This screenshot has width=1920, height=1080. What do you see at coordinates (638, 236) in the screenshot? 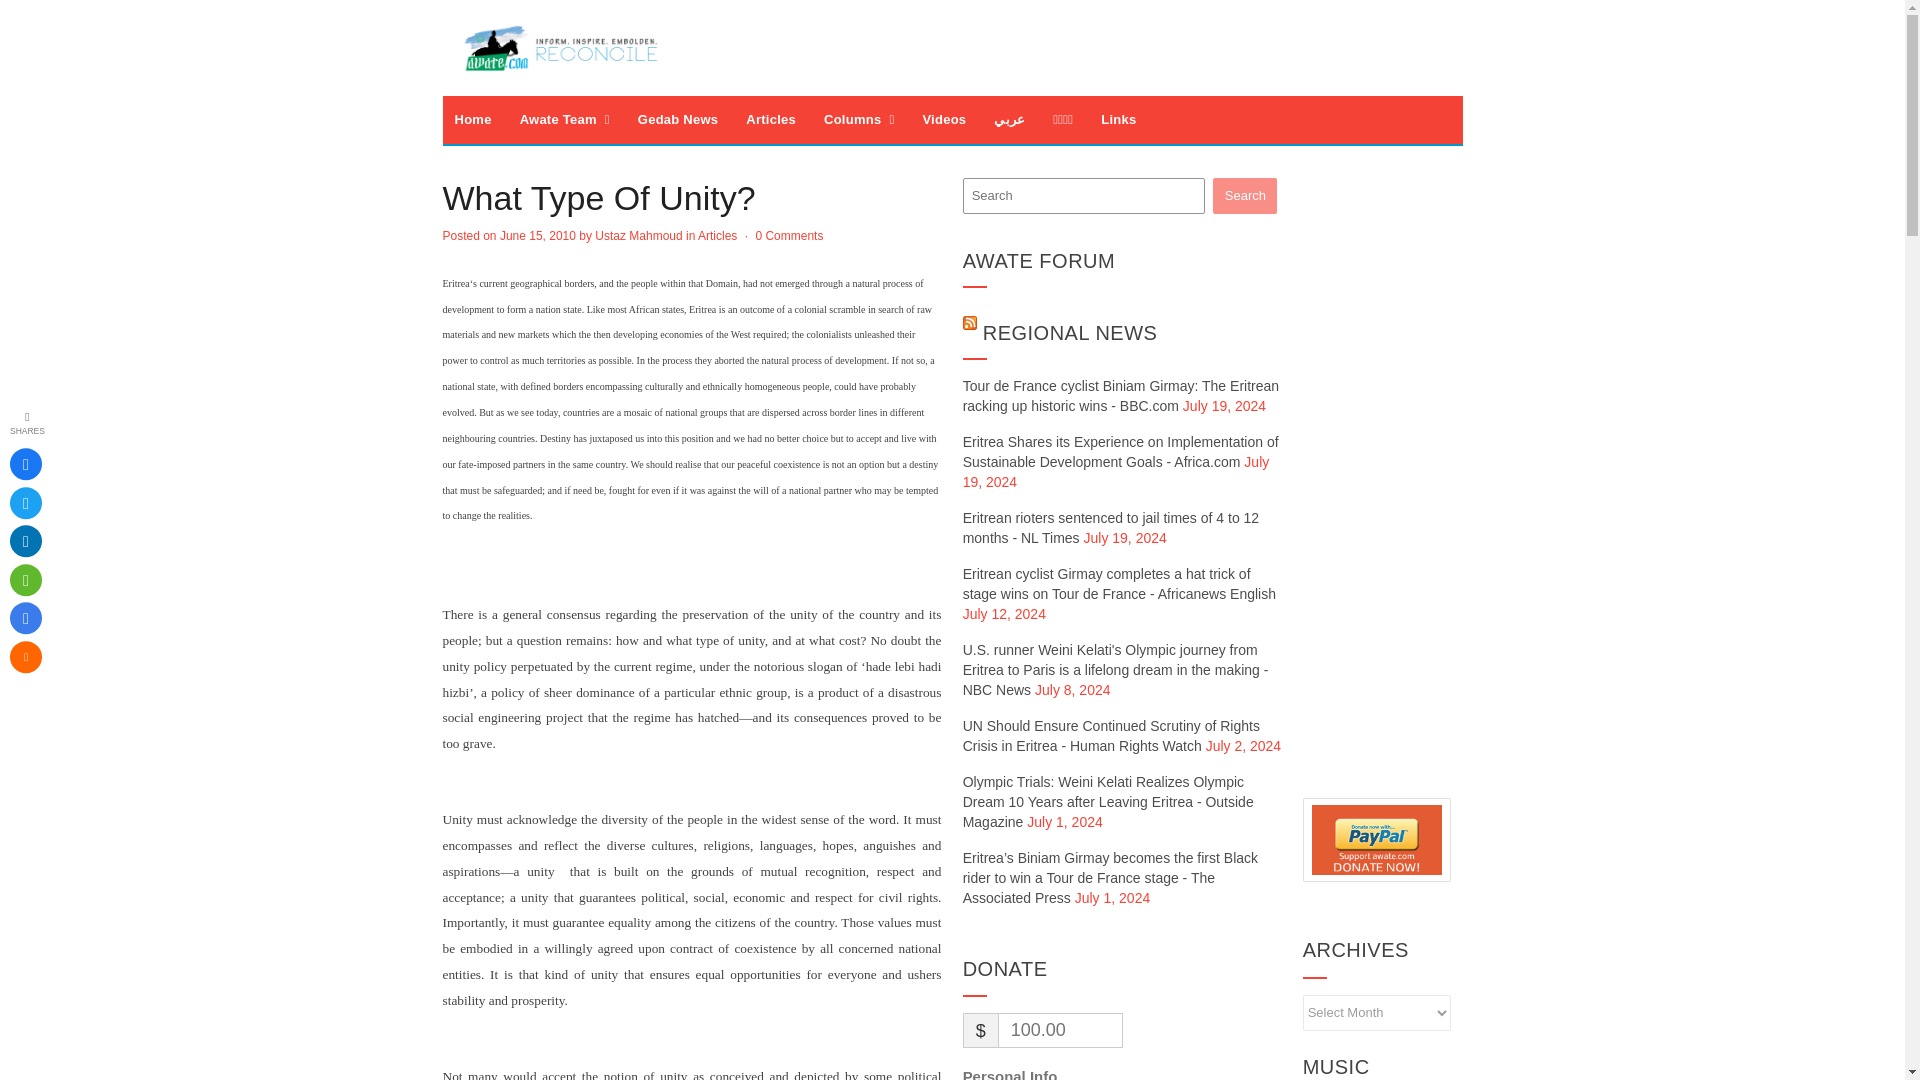
I see `View all posts by Ustaz Mahmoud` at bounding box center [638, 236].